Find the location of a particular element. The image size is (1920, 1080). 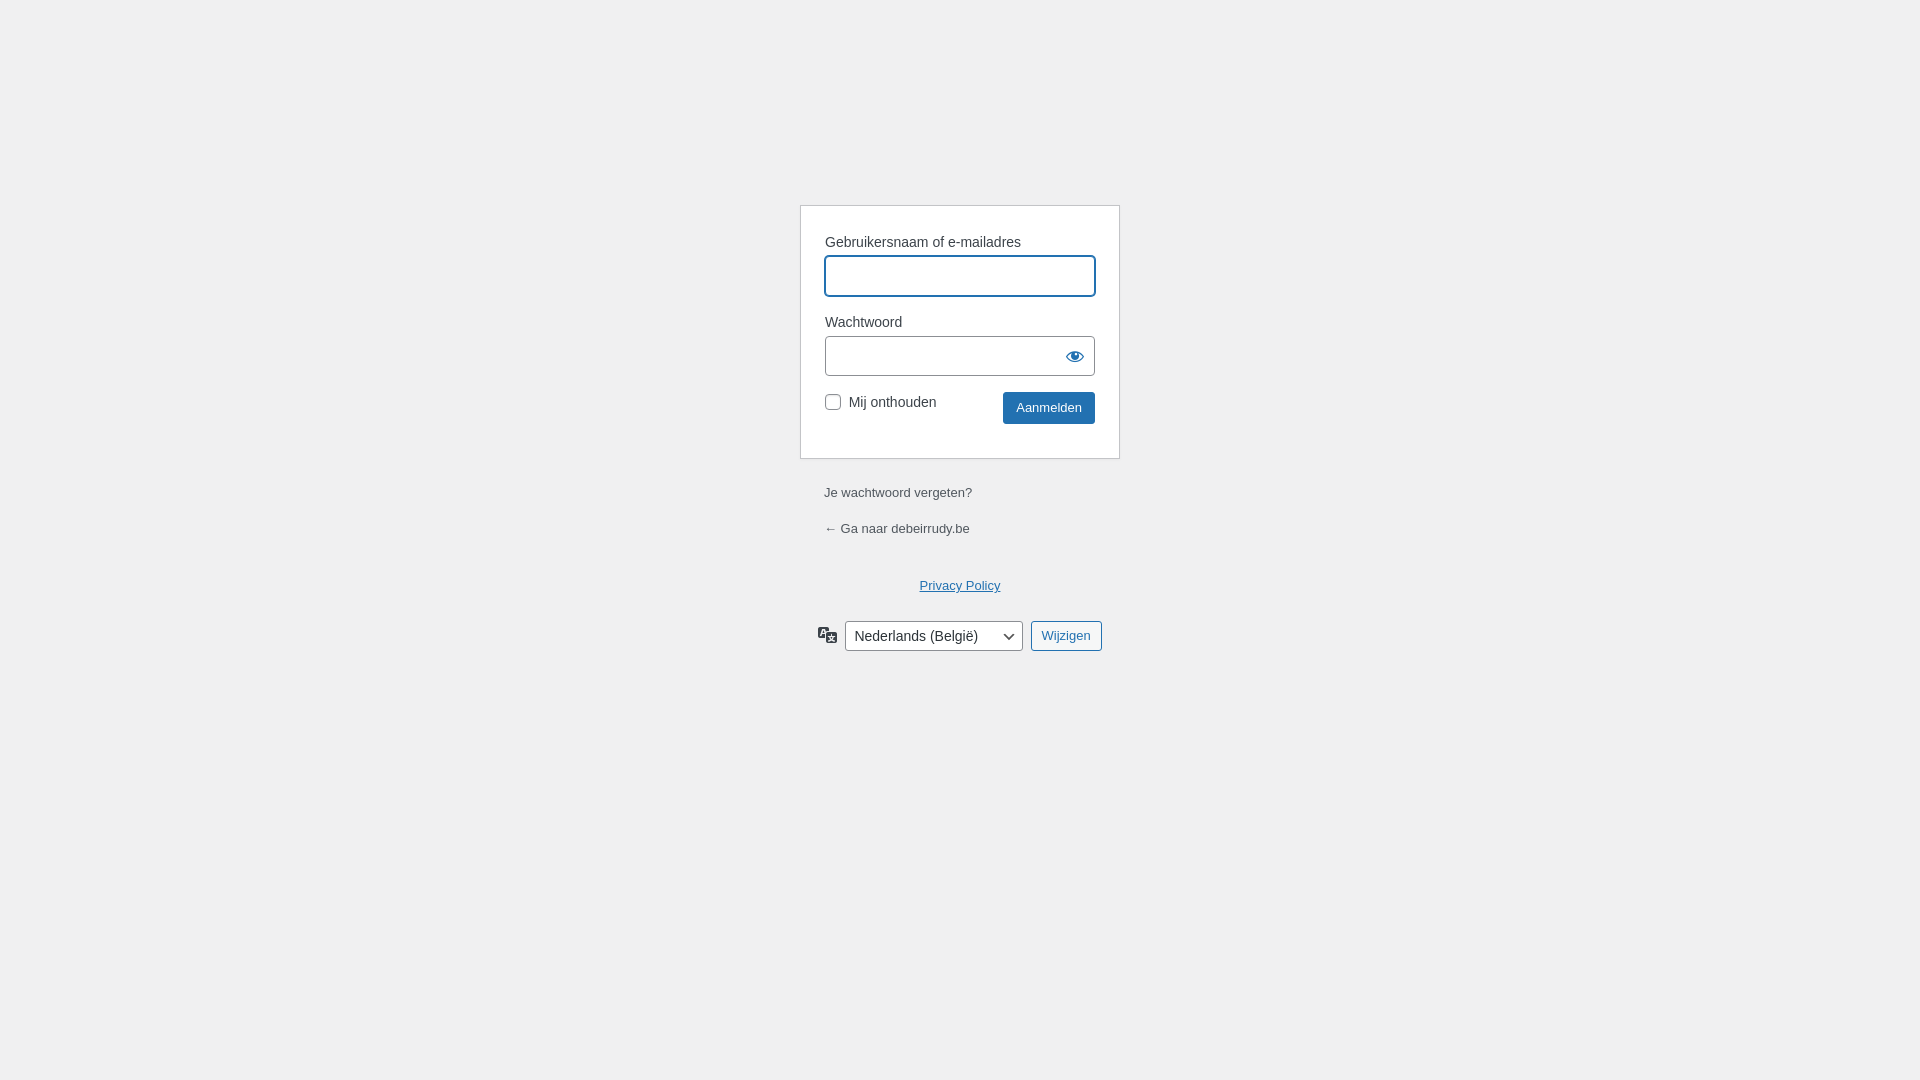

Wijzigen is located at coordinates (1066, 636).